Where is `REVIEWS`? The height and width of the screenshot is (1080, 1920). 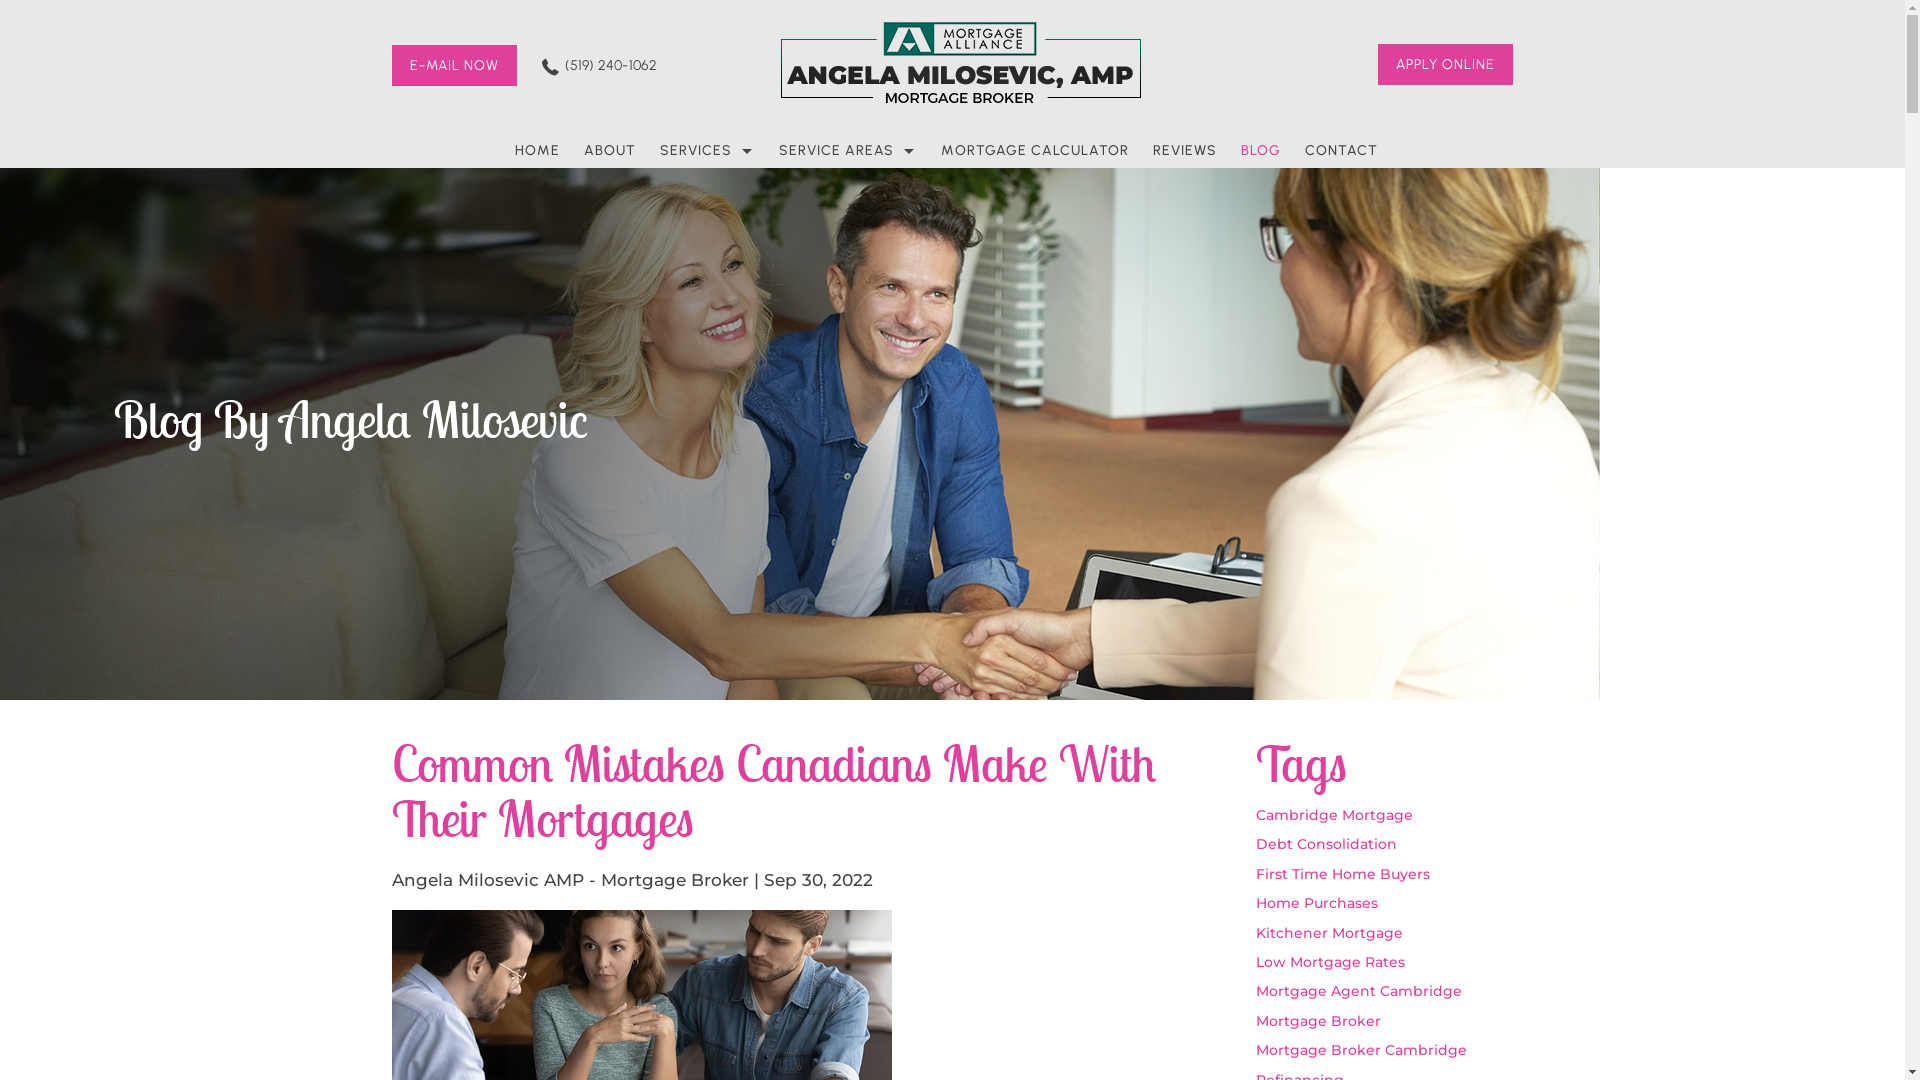 REVIEWS is located at coordinates (1185, 151).